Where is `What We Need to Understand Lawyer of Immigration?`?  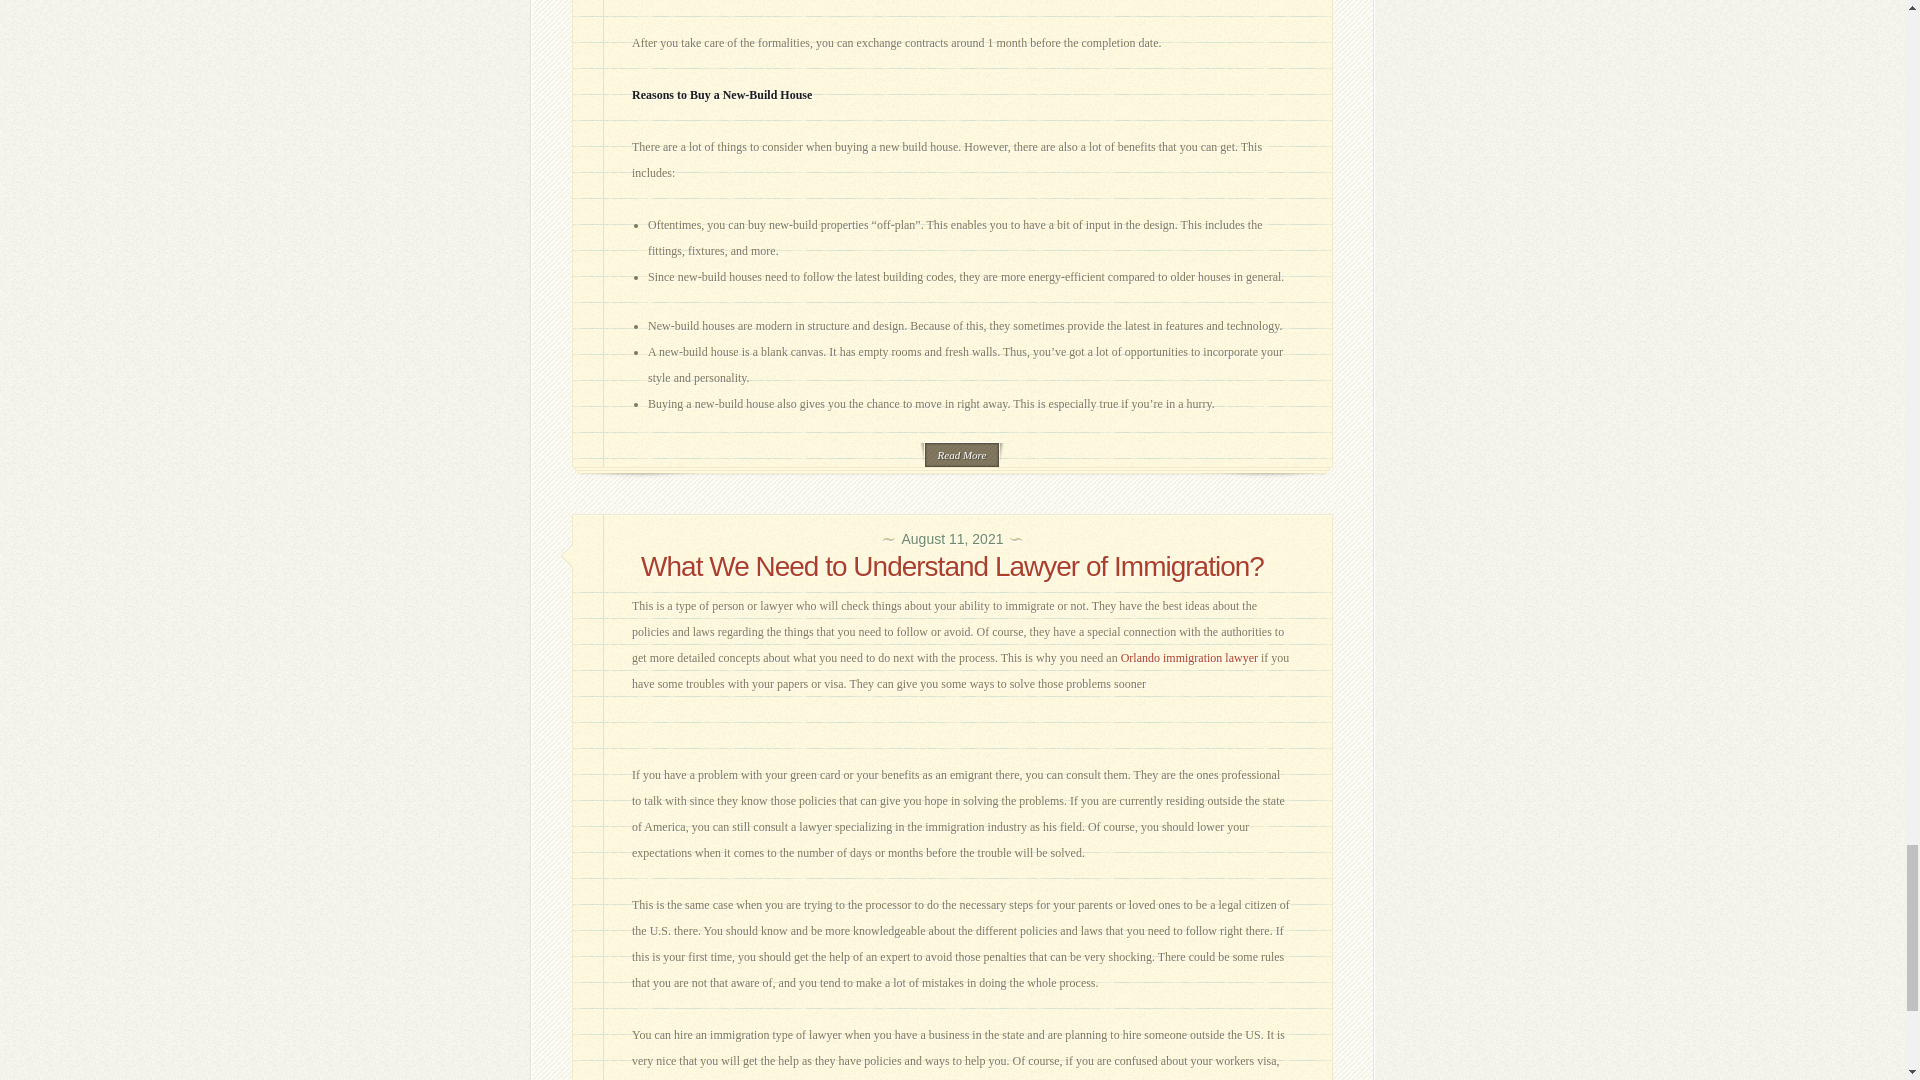 What We Need to Understand Lawyer of Immigration? is located at coordinates (952, 566).